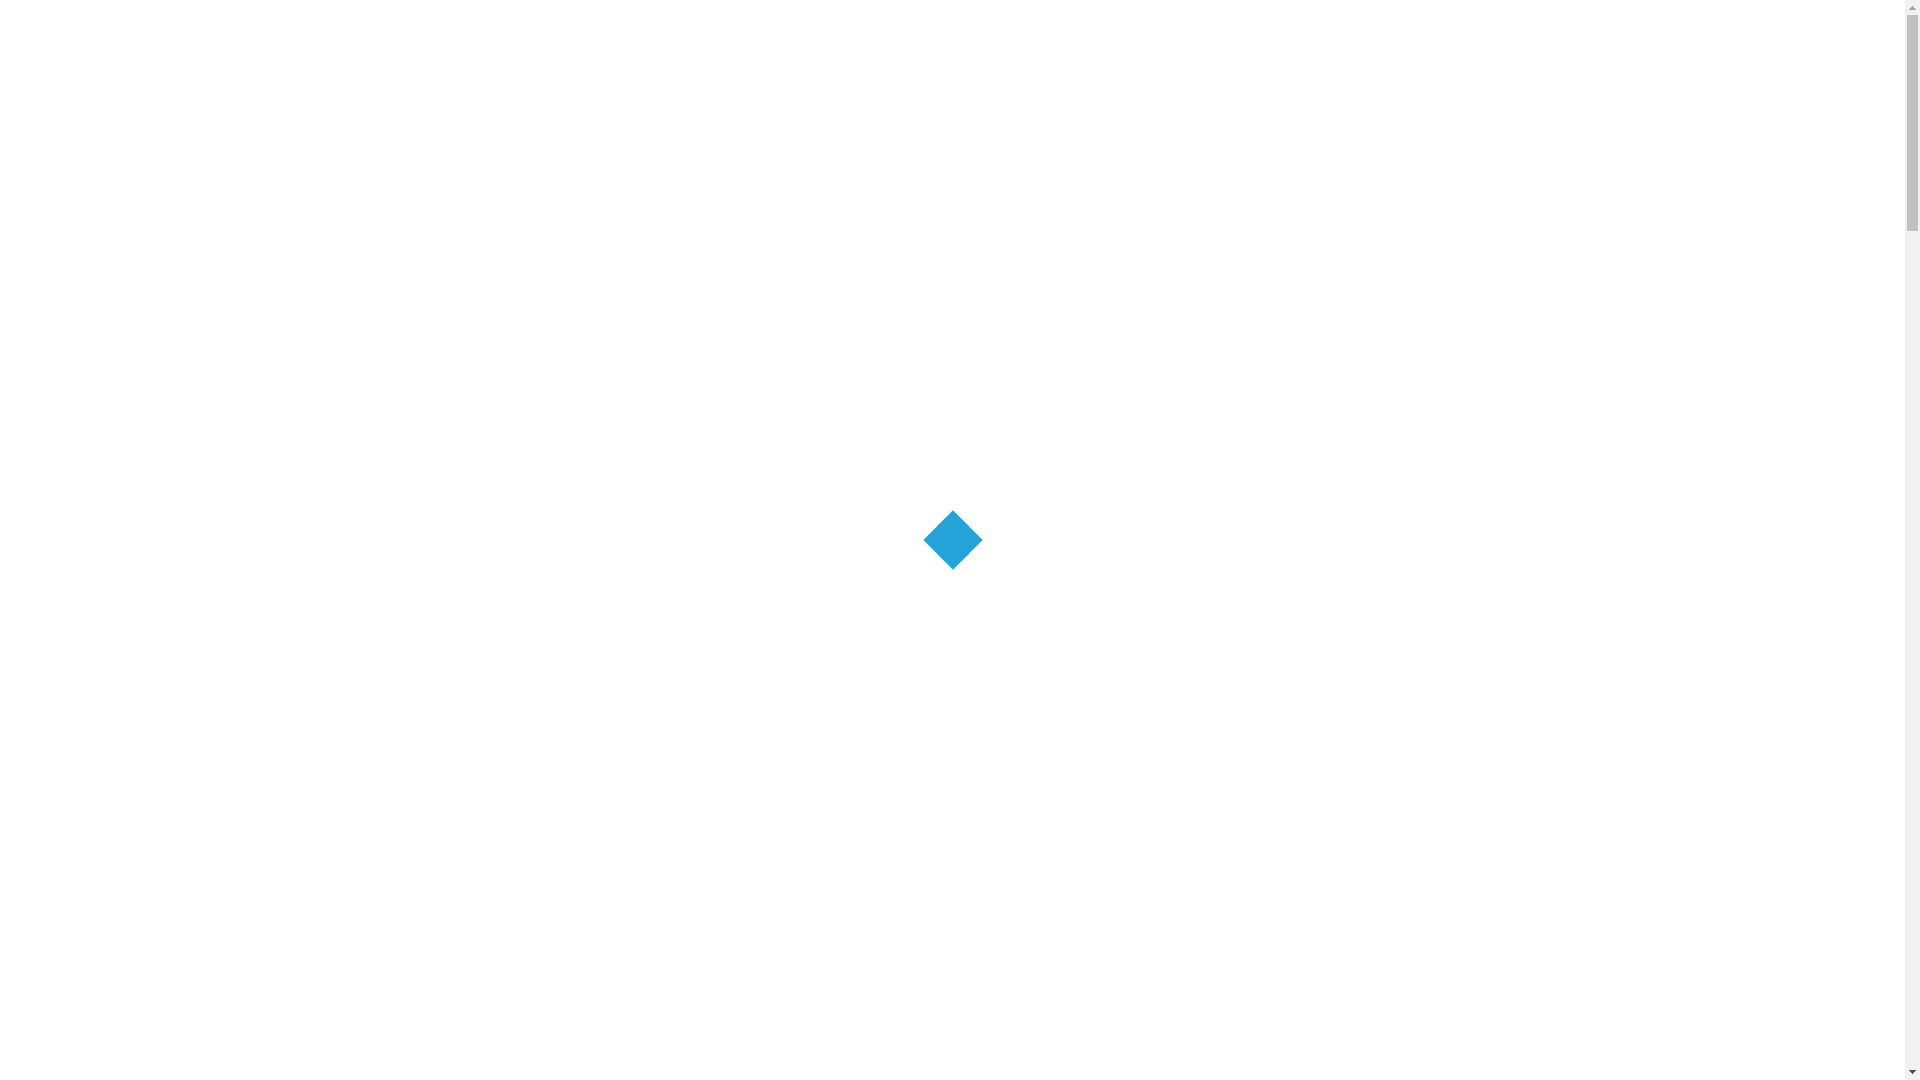 The image size is (1920, 1080). Describe the element at coordinates (636, 160) in the screenshot. I see `Partners` at that location.